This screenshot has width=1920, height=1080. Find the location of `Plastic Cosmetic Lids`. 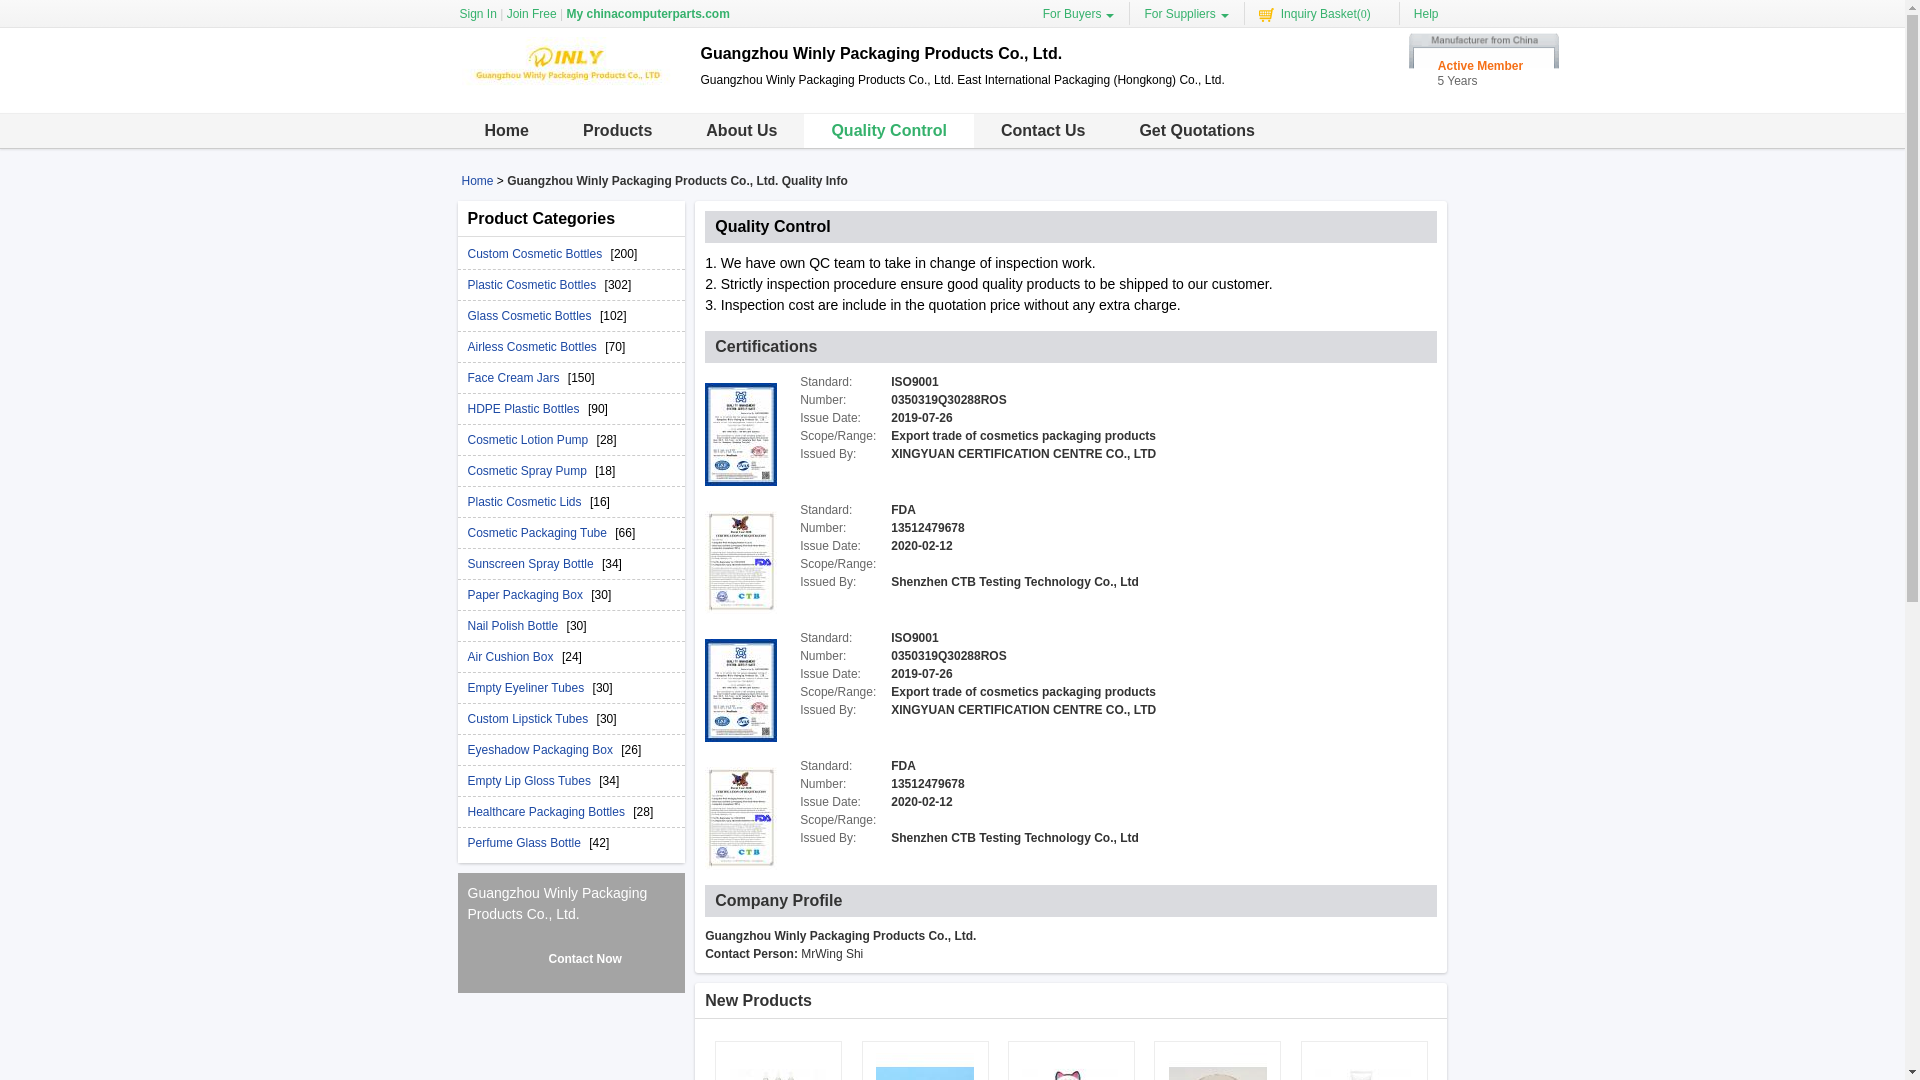

Plastic Cosmetic Lids is located at coordinates (528, 501).